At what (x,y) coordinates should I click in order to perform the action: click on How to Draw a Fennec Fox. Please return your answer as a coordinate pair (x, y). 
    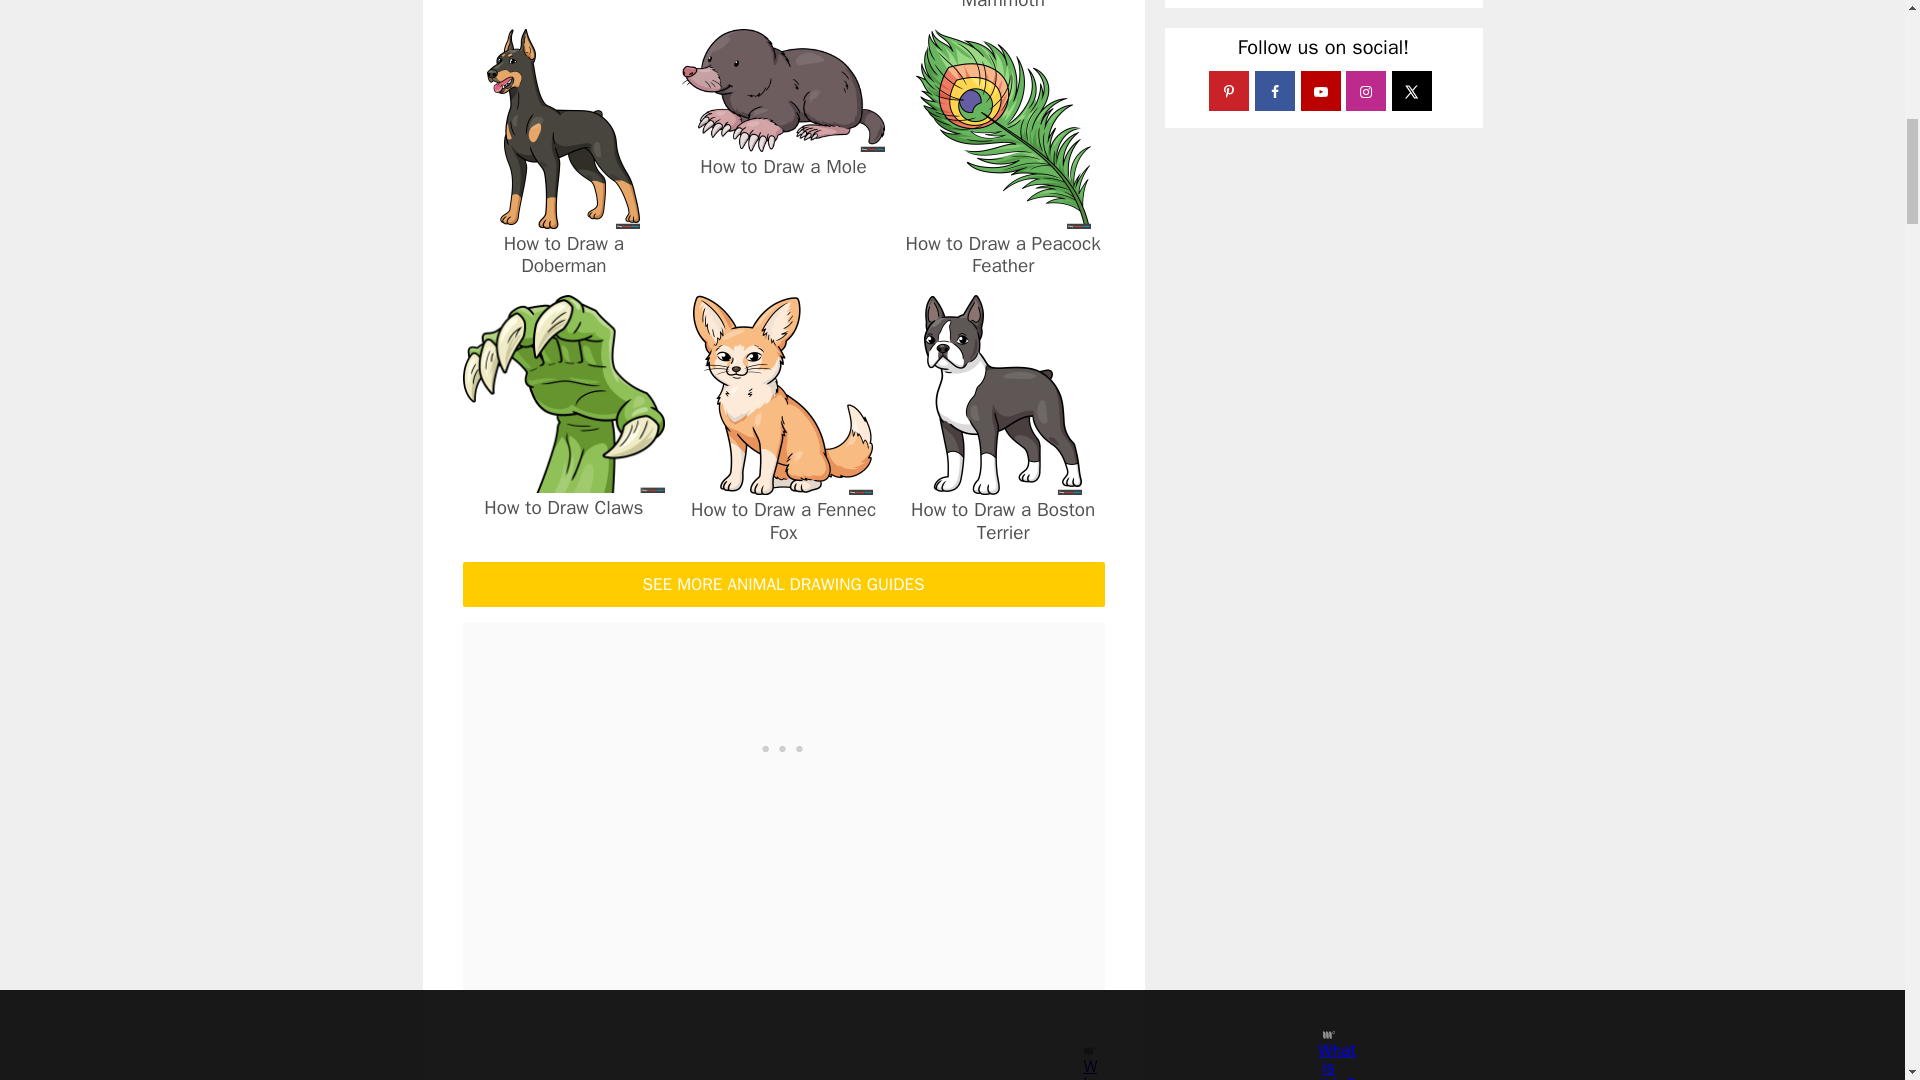
    Looking at the image, I should click on (783, 482).